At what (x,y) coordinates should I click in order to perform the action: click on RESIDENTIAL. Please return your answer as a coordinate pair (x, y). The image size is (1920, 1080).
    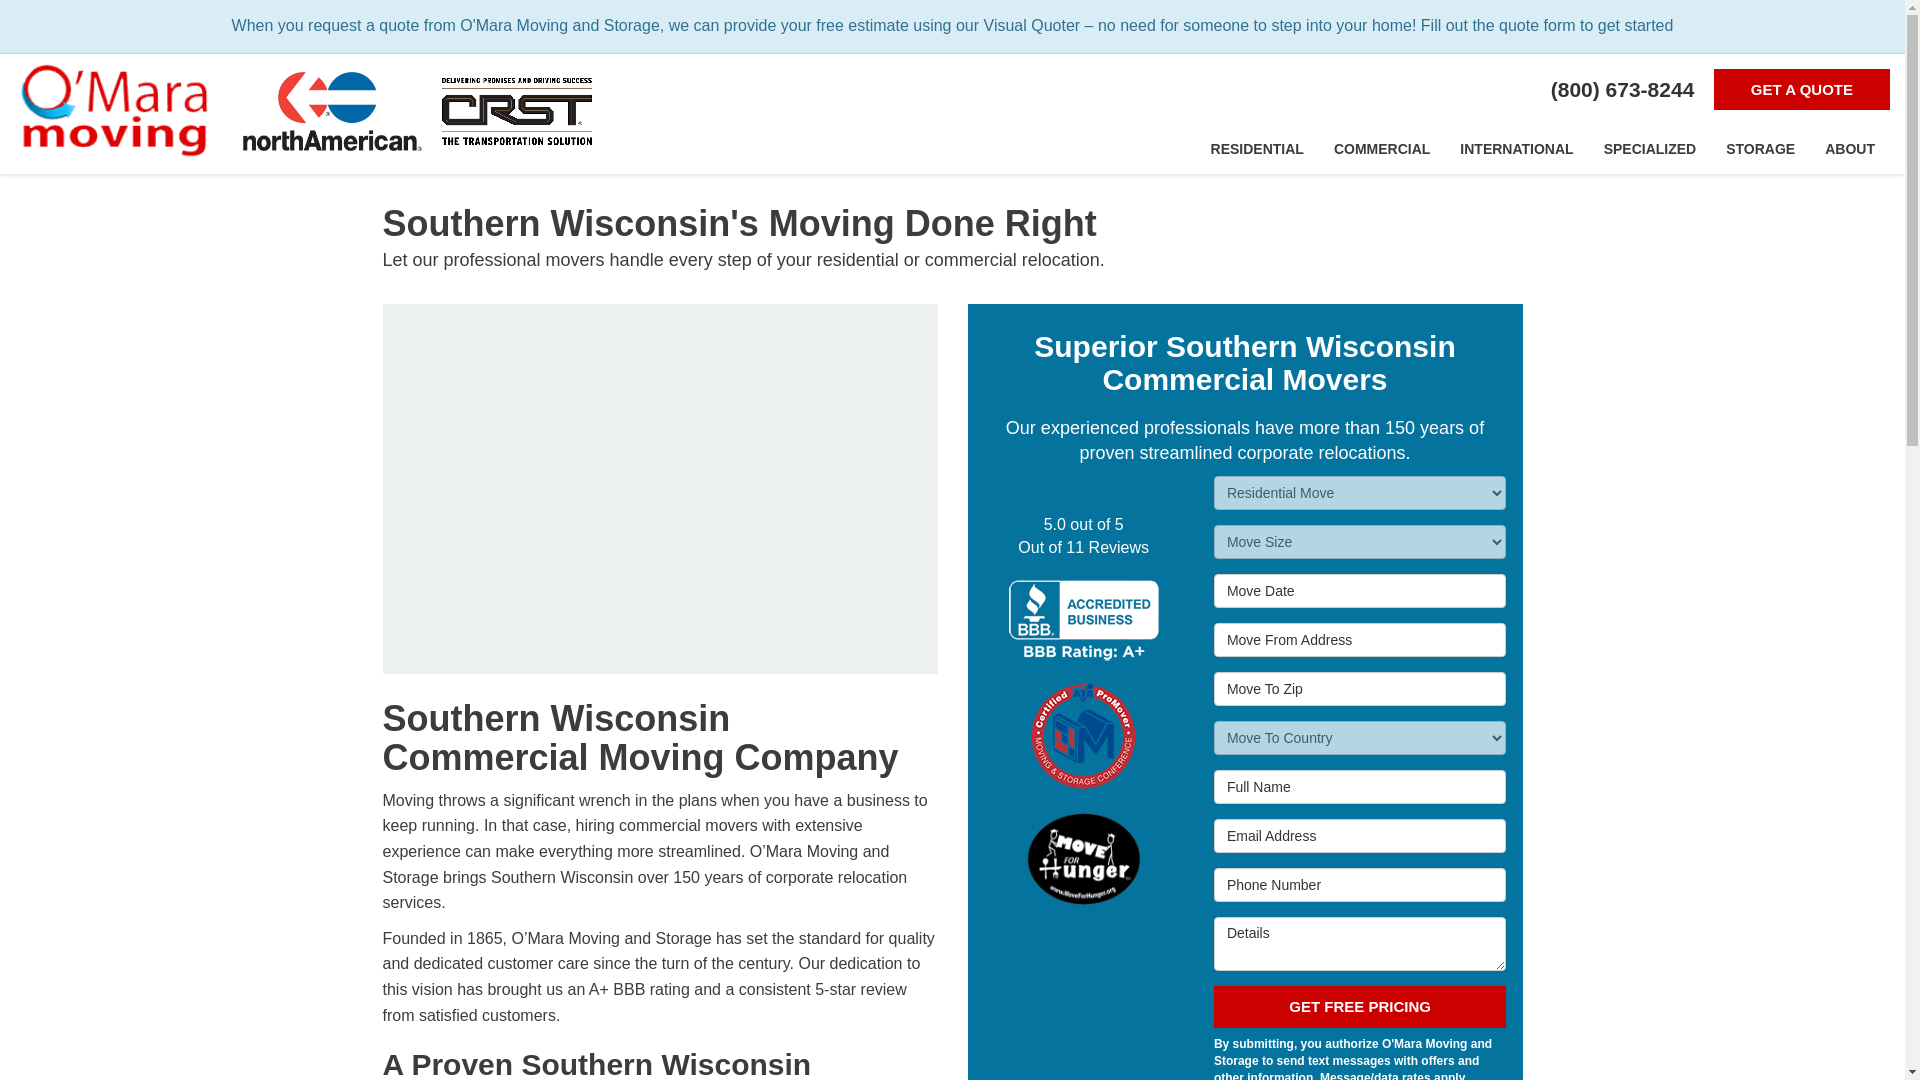
    Looking at the image, I should click on (1258, 148).